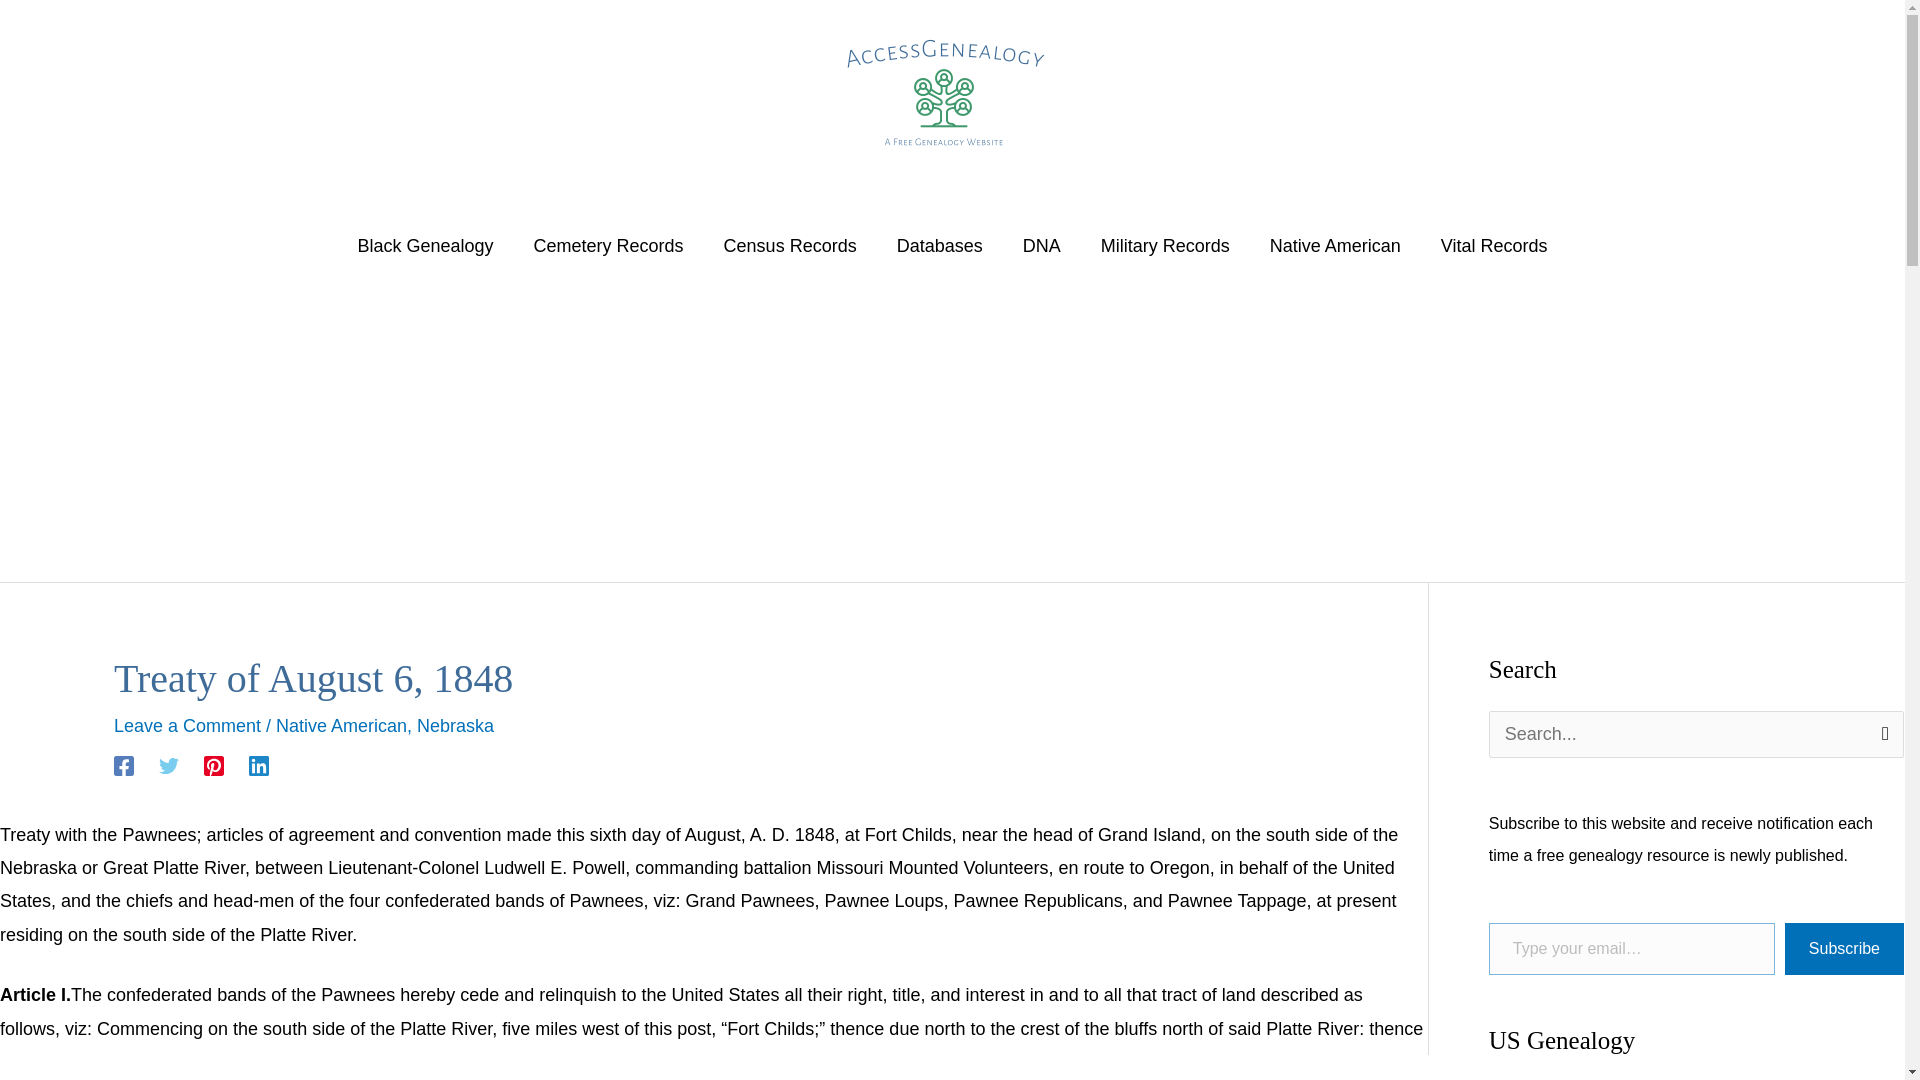 This screenshot has width=1920, height=1080. What do you see at coordinates (609, 245) in the screenshot?
I see `Cemetery Records` at bounding box center [609, 245].